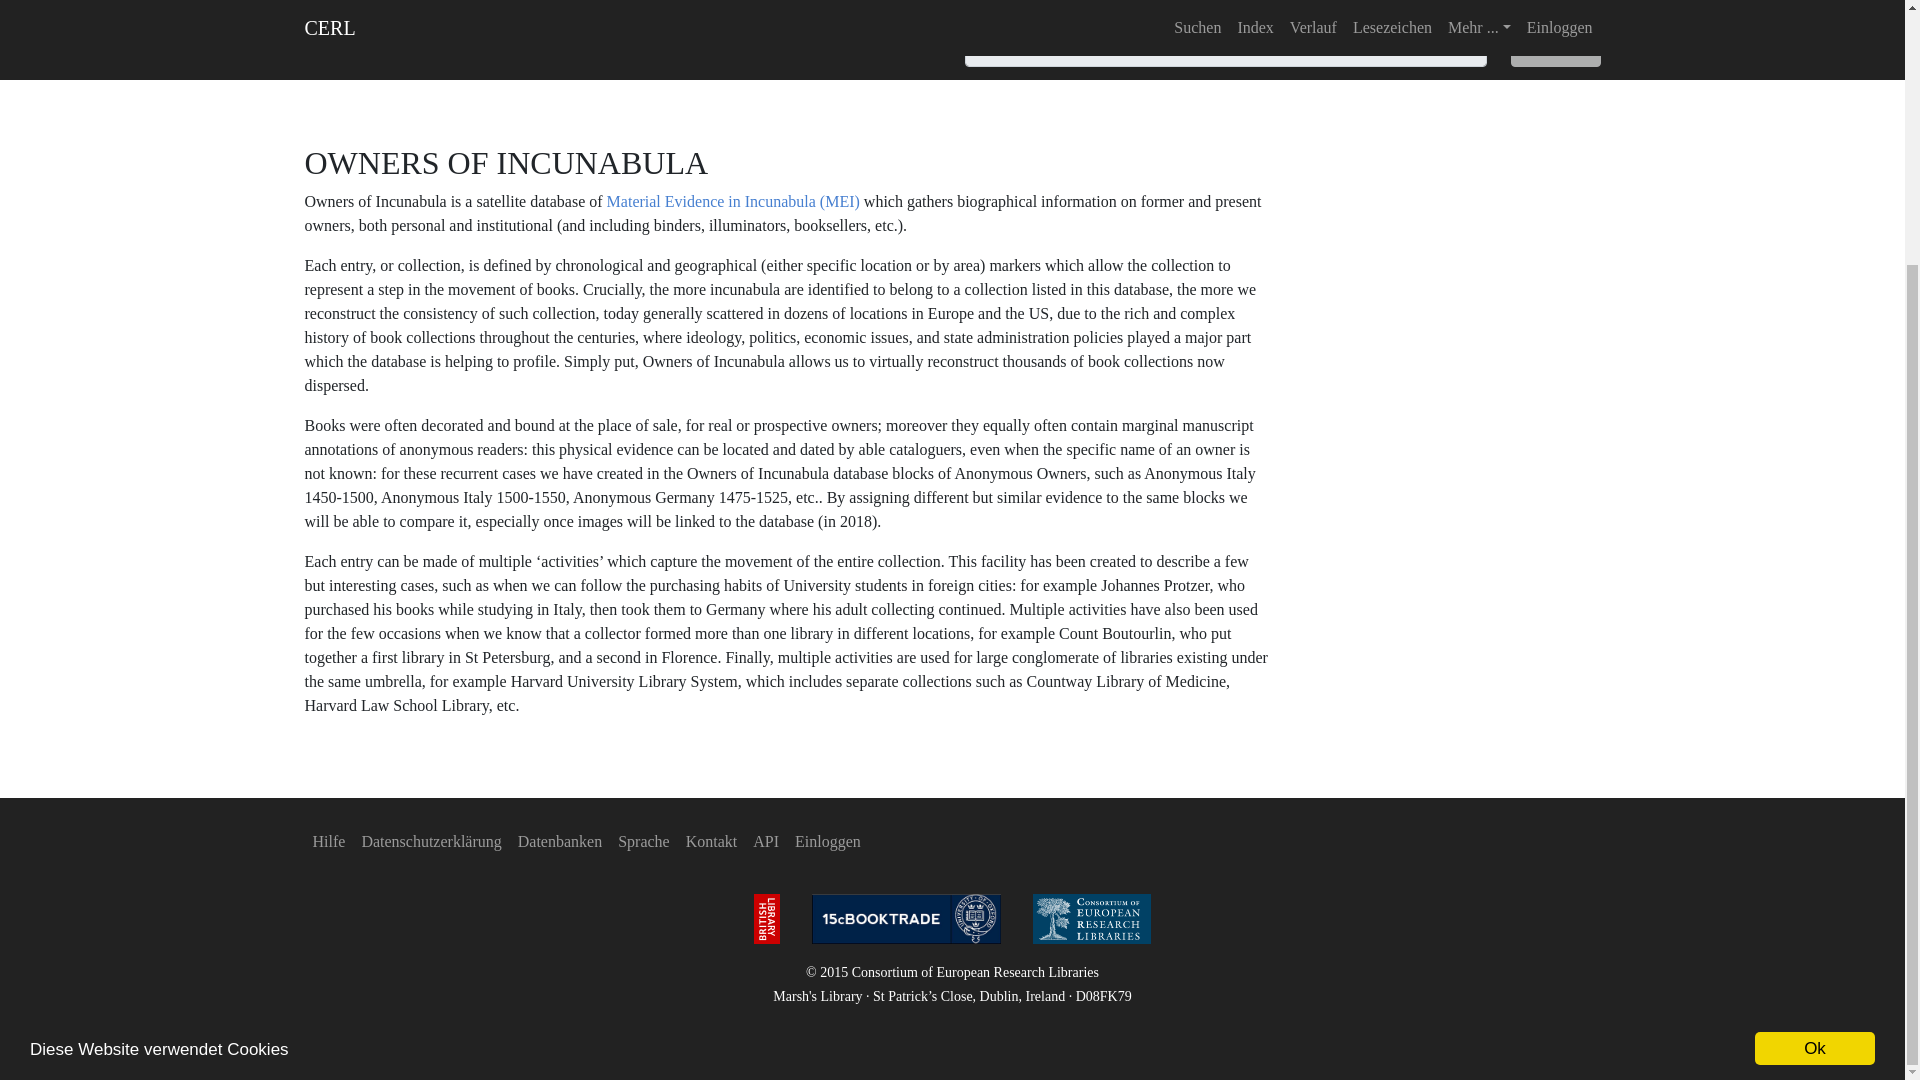 The image size is (1920, 1080). I want to click on Datenbanken, so click(560, 841).